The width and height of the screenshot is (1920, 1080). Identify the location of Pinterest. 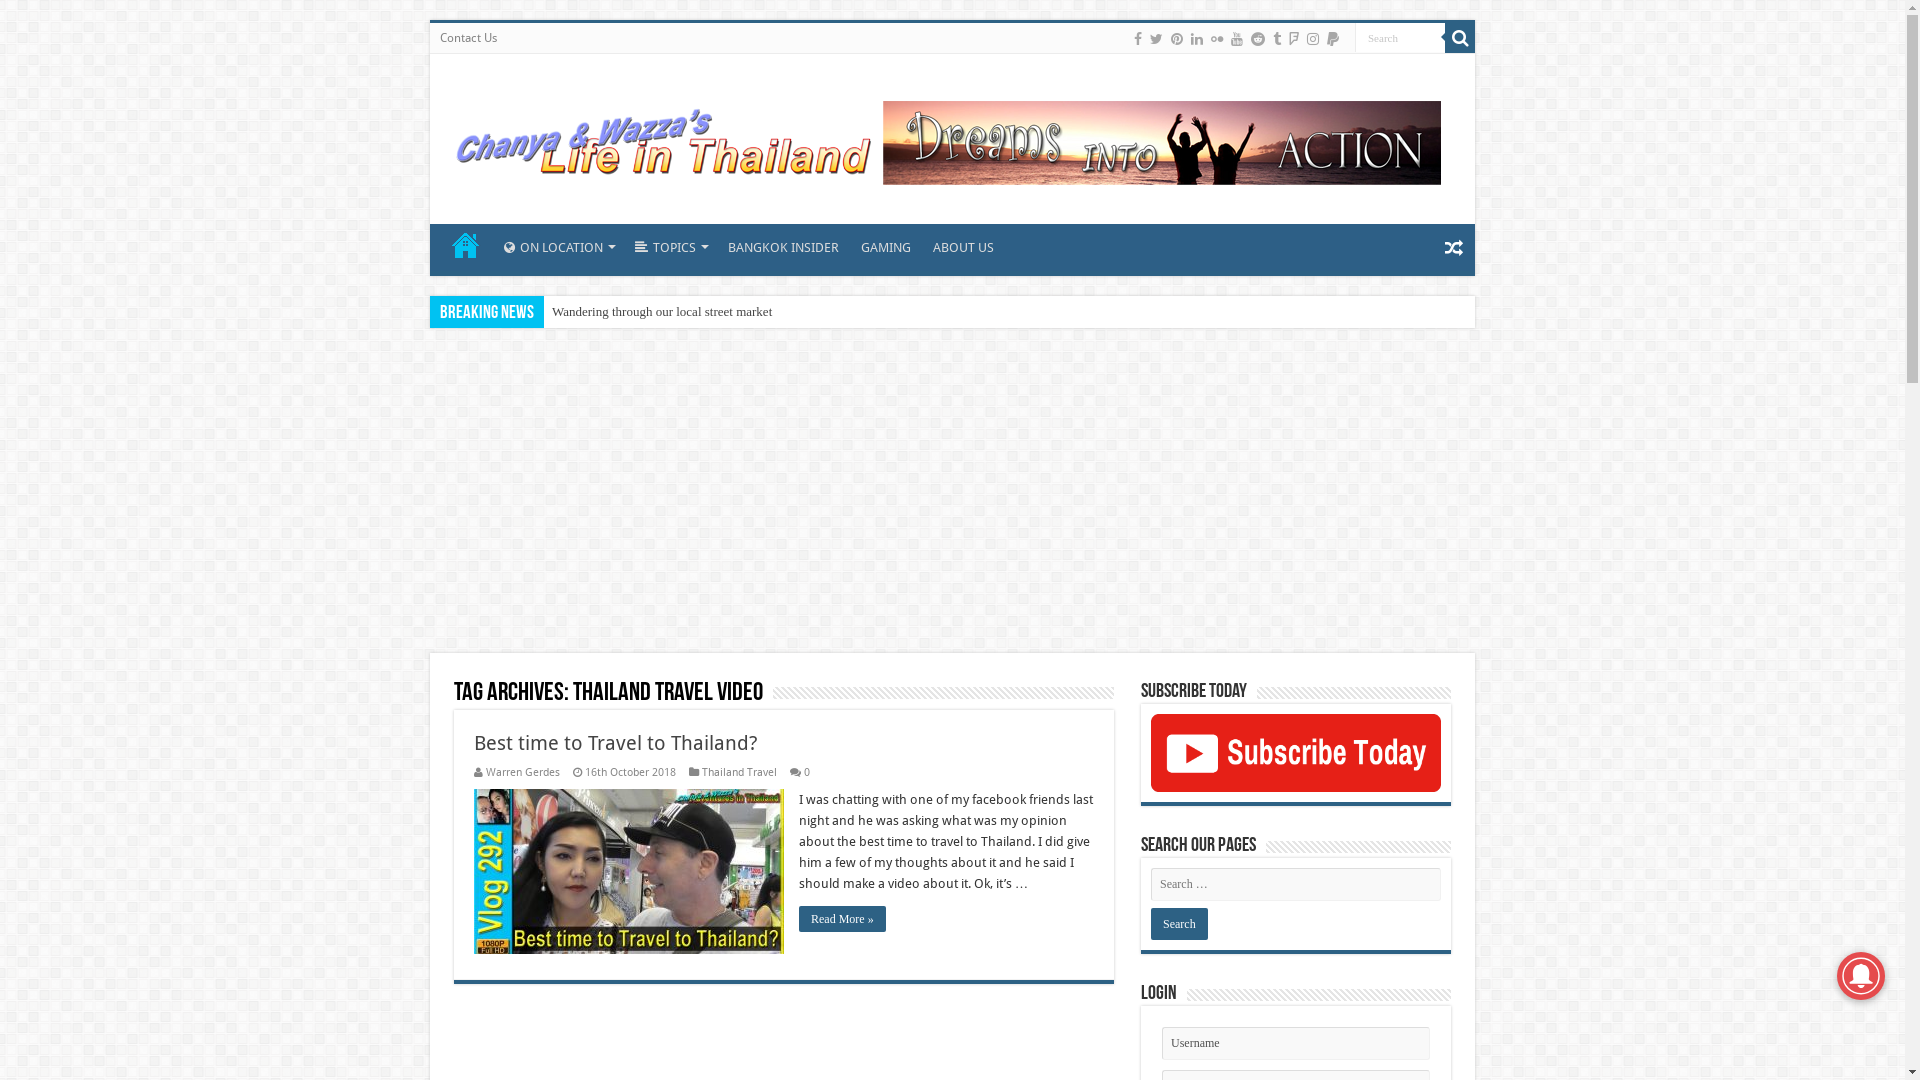
(1177, 39).